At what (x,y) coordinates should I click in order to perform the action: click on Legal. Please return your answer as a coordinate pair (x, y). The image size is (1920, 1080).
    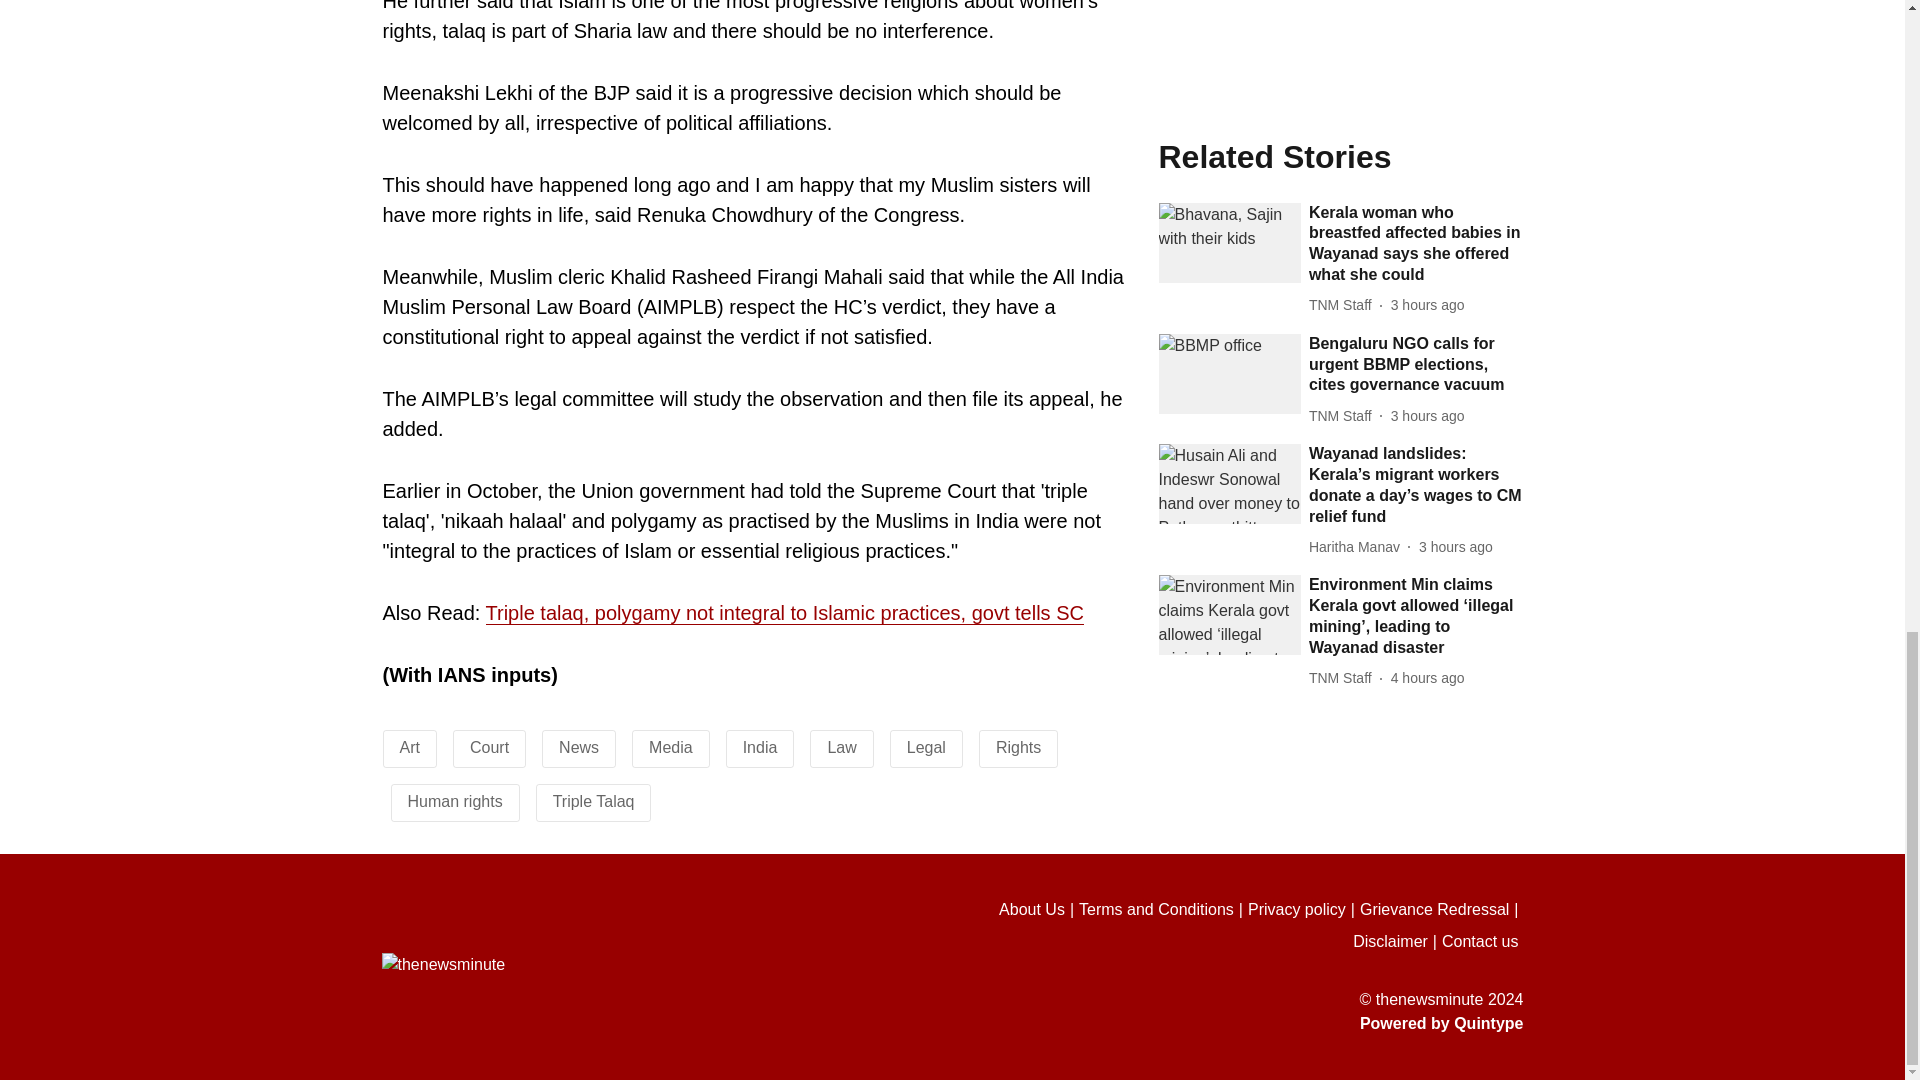
    Looking at the image, I should click on (926, 747).